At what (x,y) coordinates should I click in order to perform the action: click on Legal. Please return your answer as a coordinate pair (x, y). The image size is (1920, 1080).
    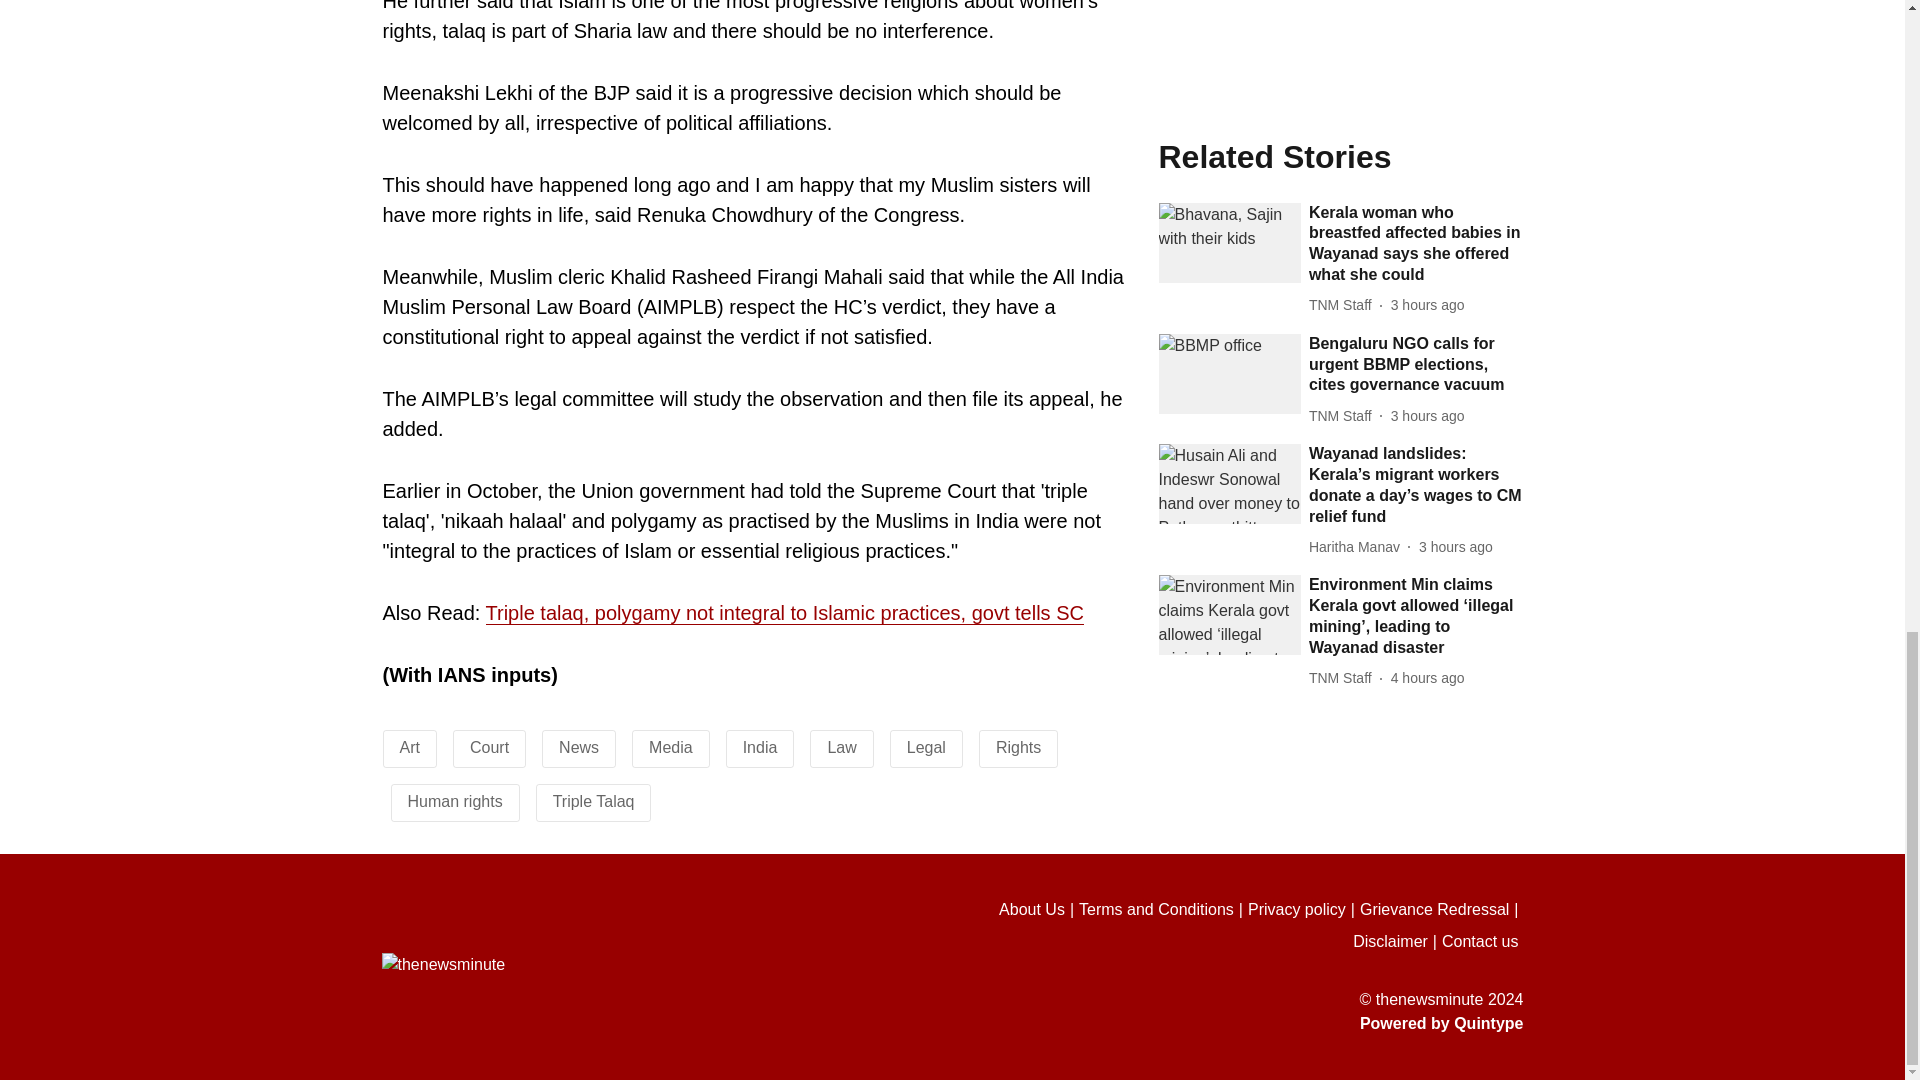
    Looking at the image, I should click on (926, 747).